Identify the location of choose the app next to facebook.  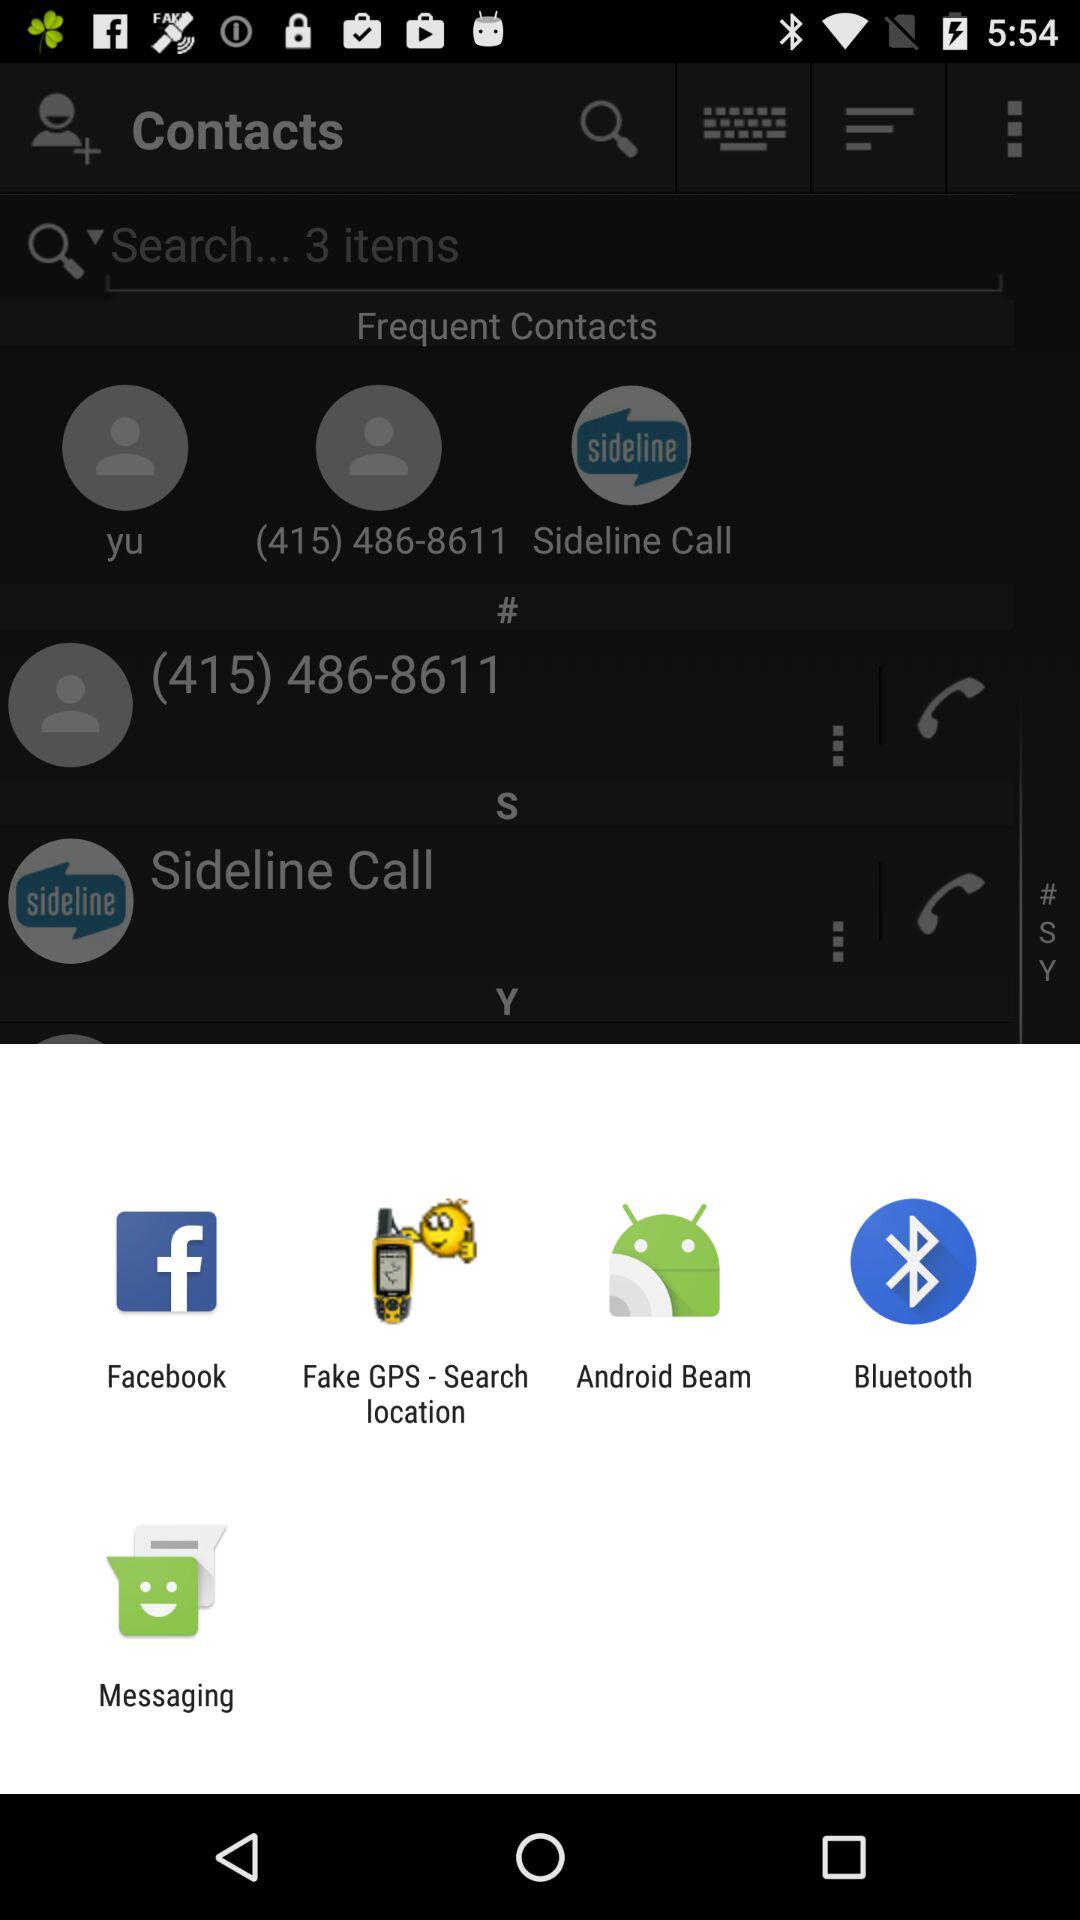
(415, 1393).